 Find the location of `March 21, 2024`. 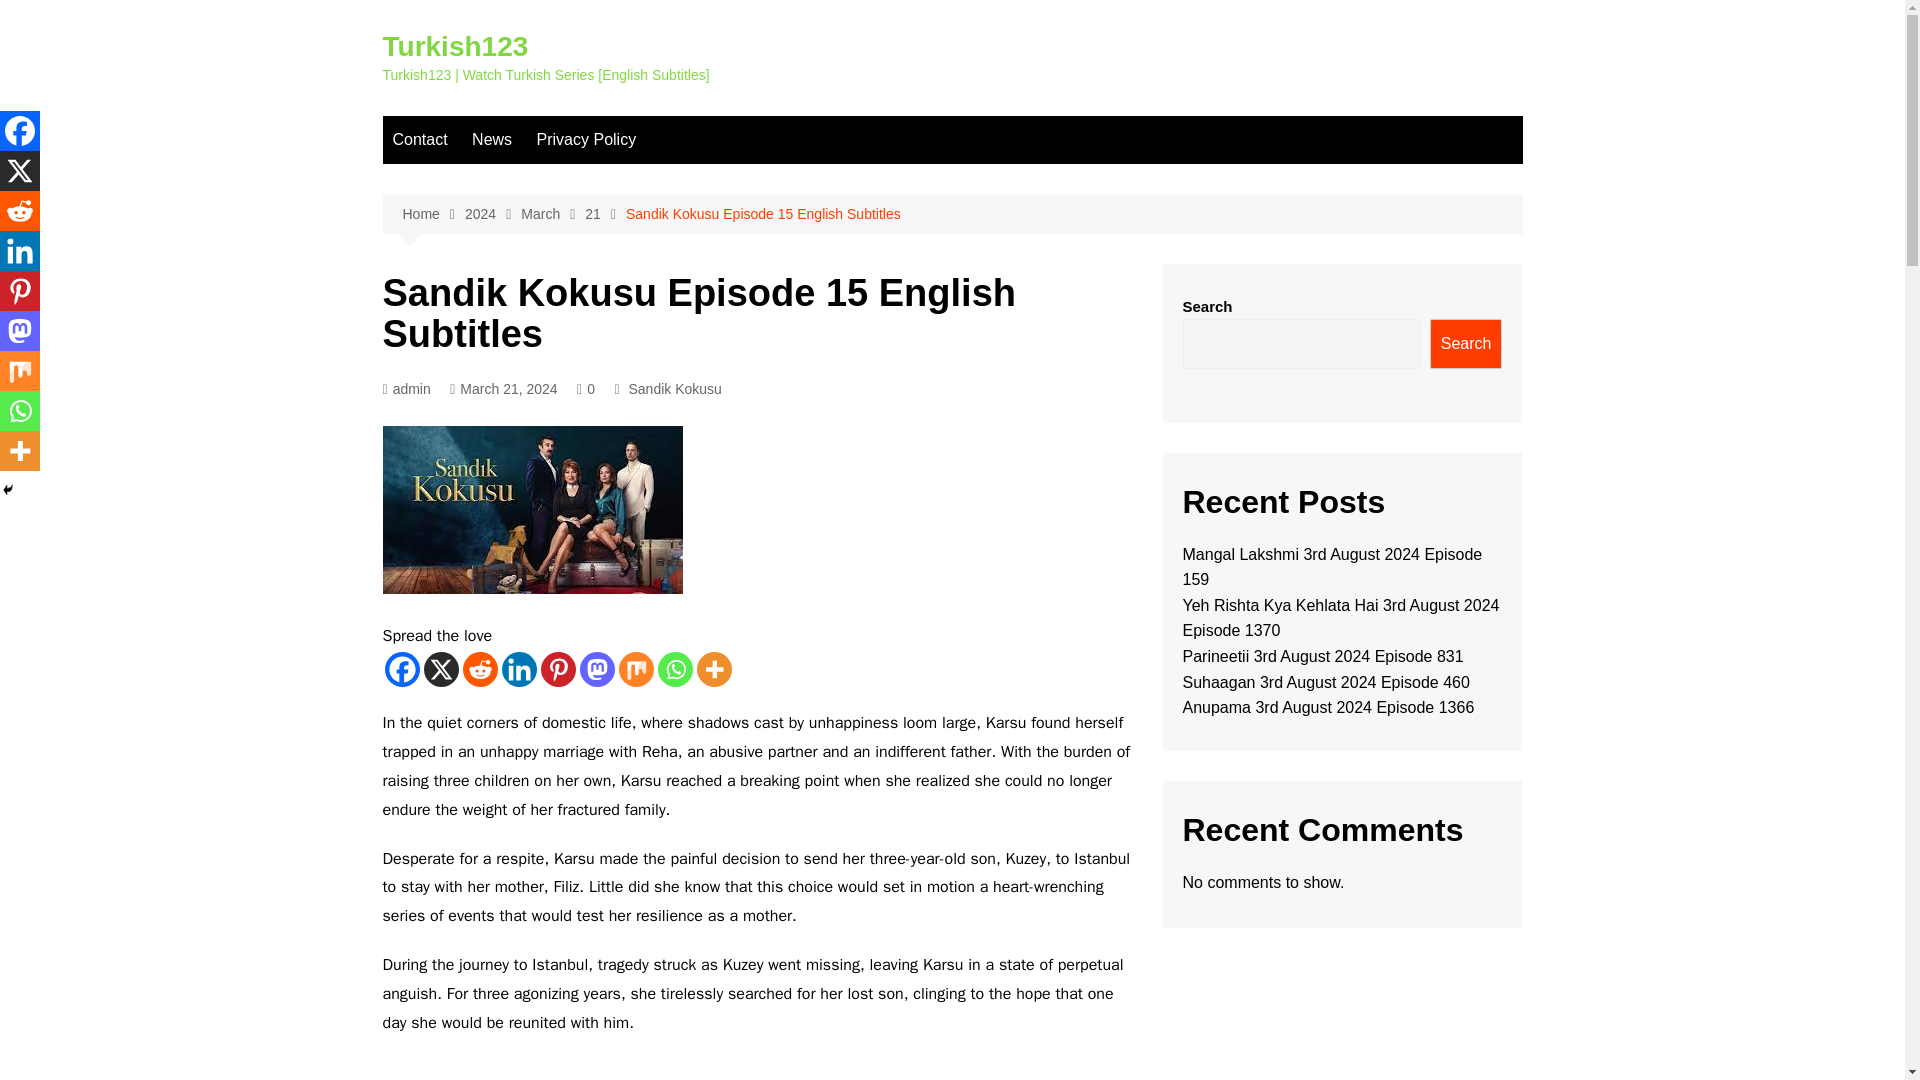

March 21, 2024 is located at coordinates (502, 389).